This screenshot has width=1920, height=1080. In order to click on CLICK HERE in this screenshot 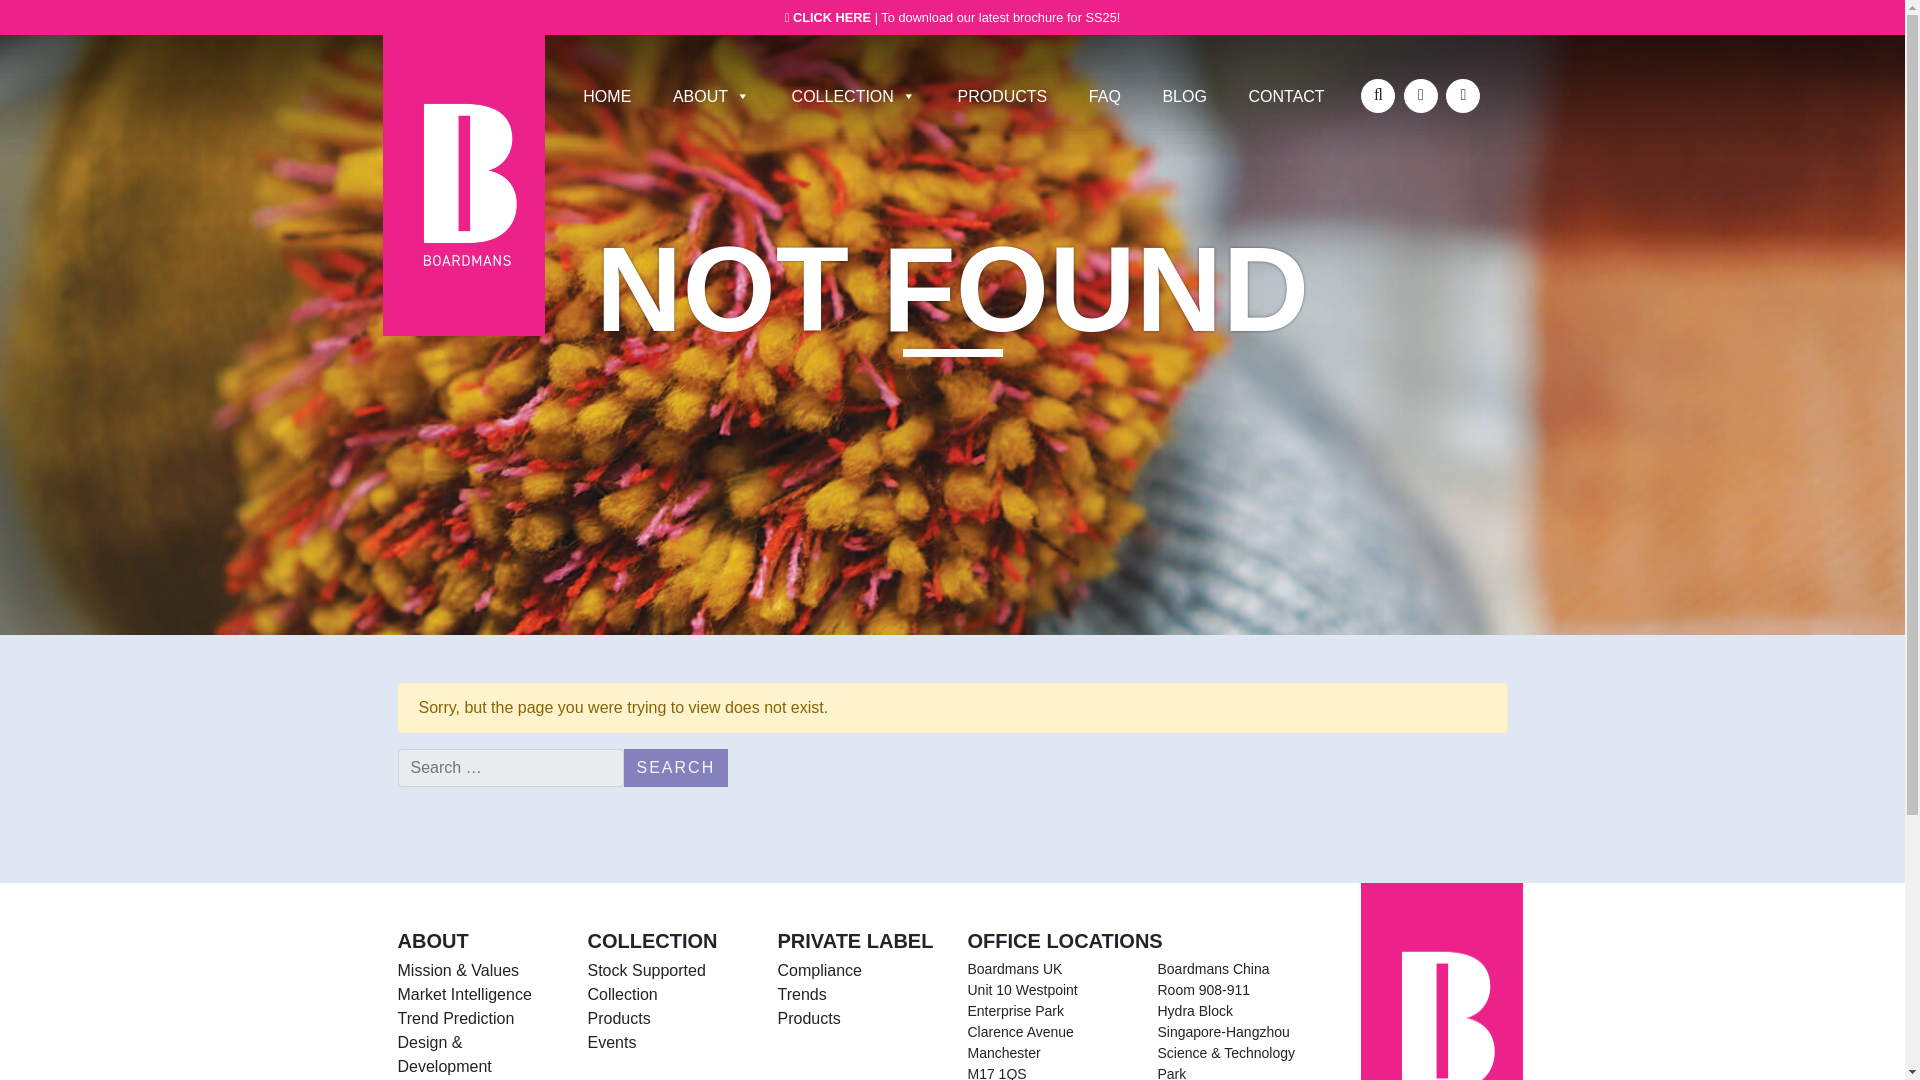, I will do `click(834, 16)`.